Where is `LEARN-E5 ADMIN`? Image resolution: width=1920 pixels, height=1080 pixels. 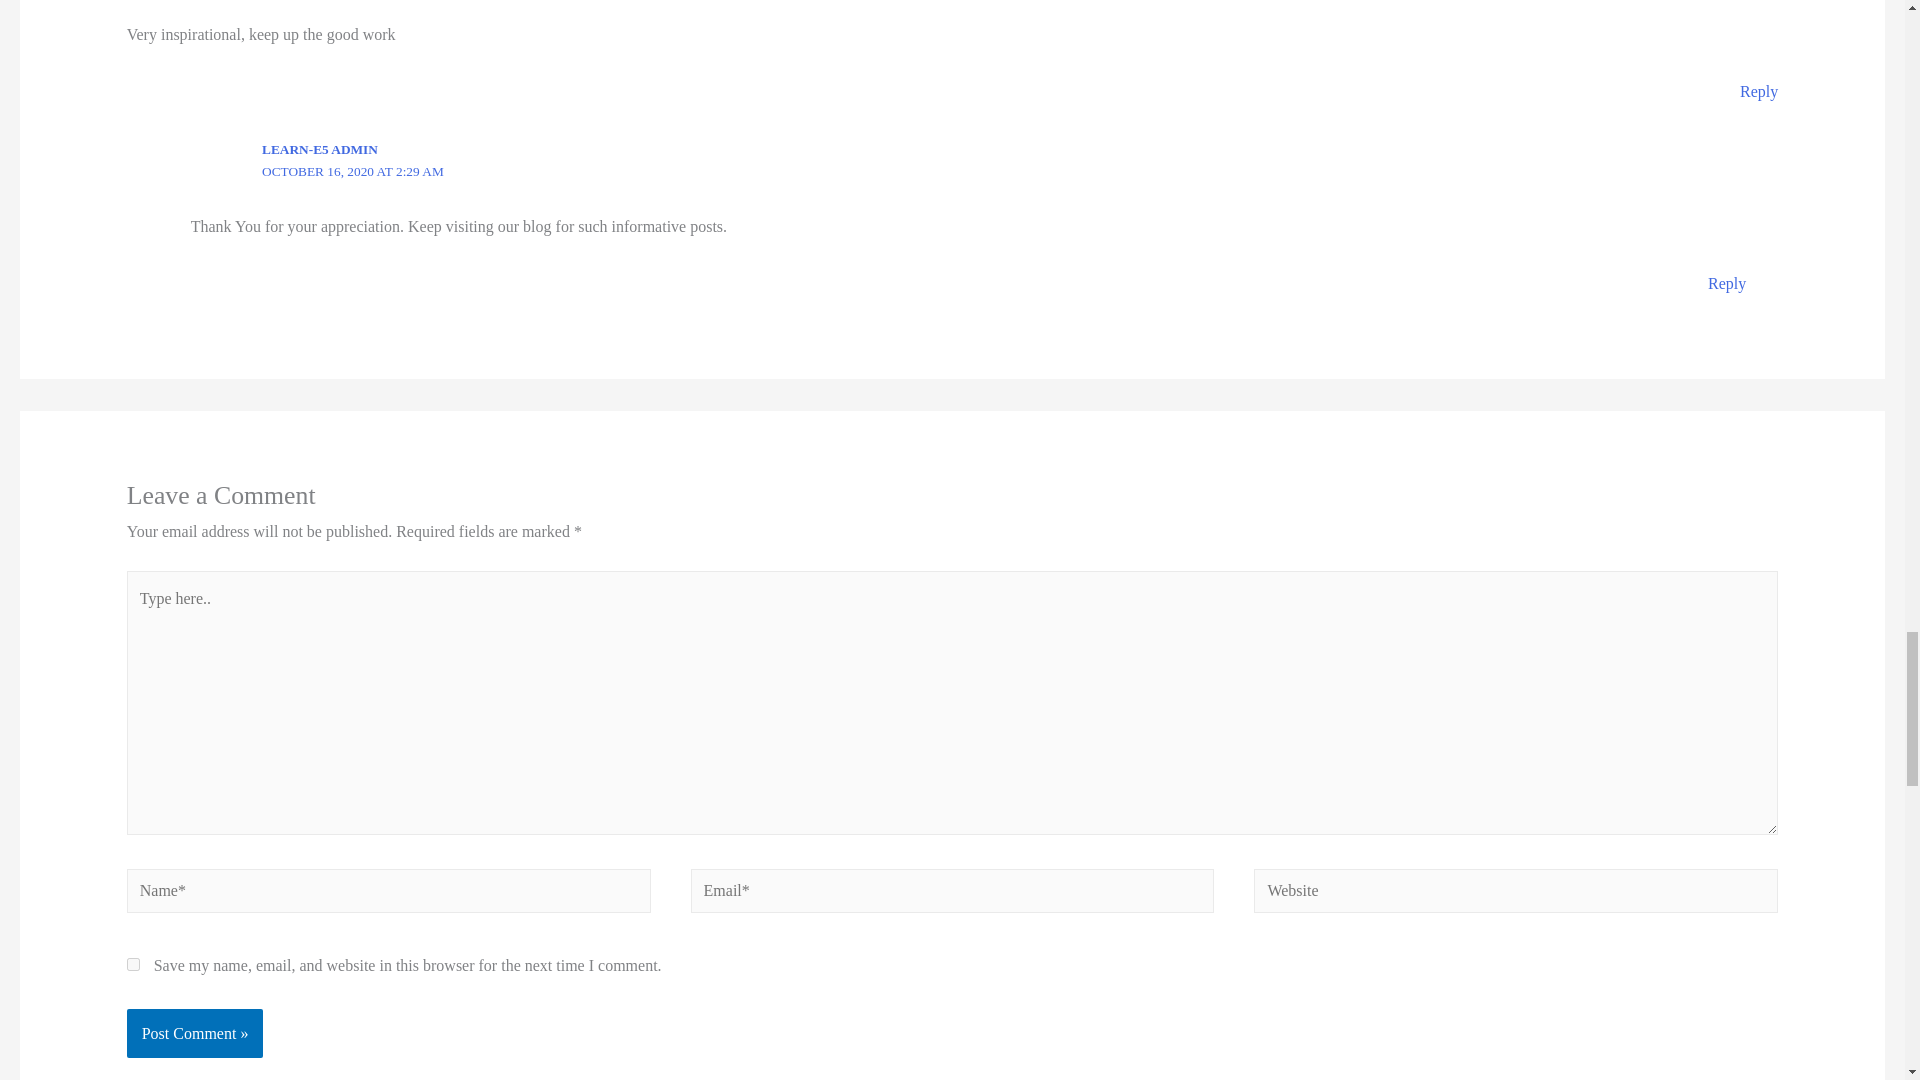 LEARN-E5 ADMIN is located at coordinates (320, 148).